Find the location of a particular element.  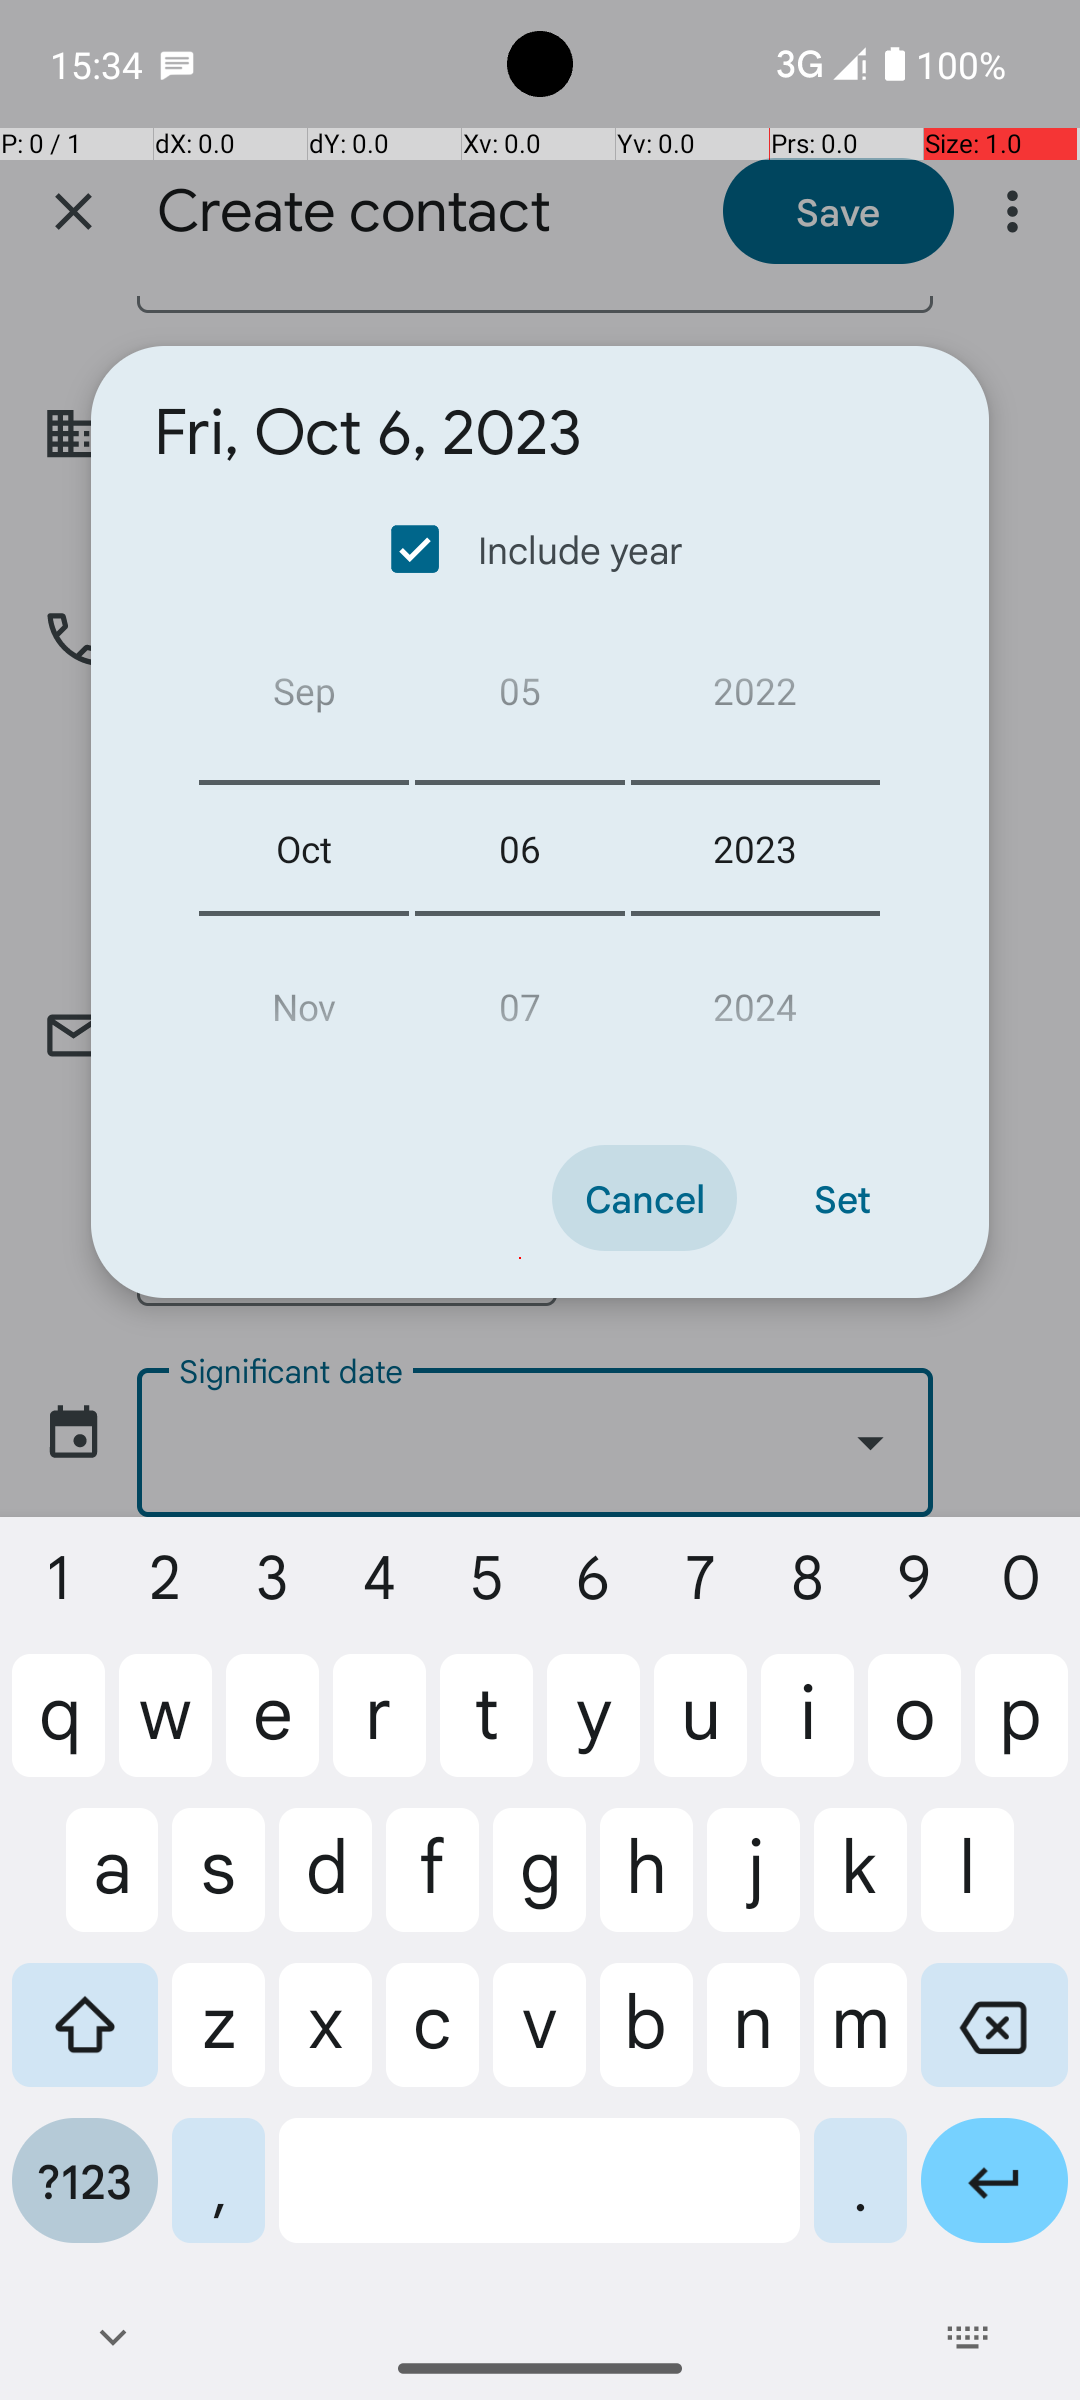

Set is located at coordinates (842, 1198).